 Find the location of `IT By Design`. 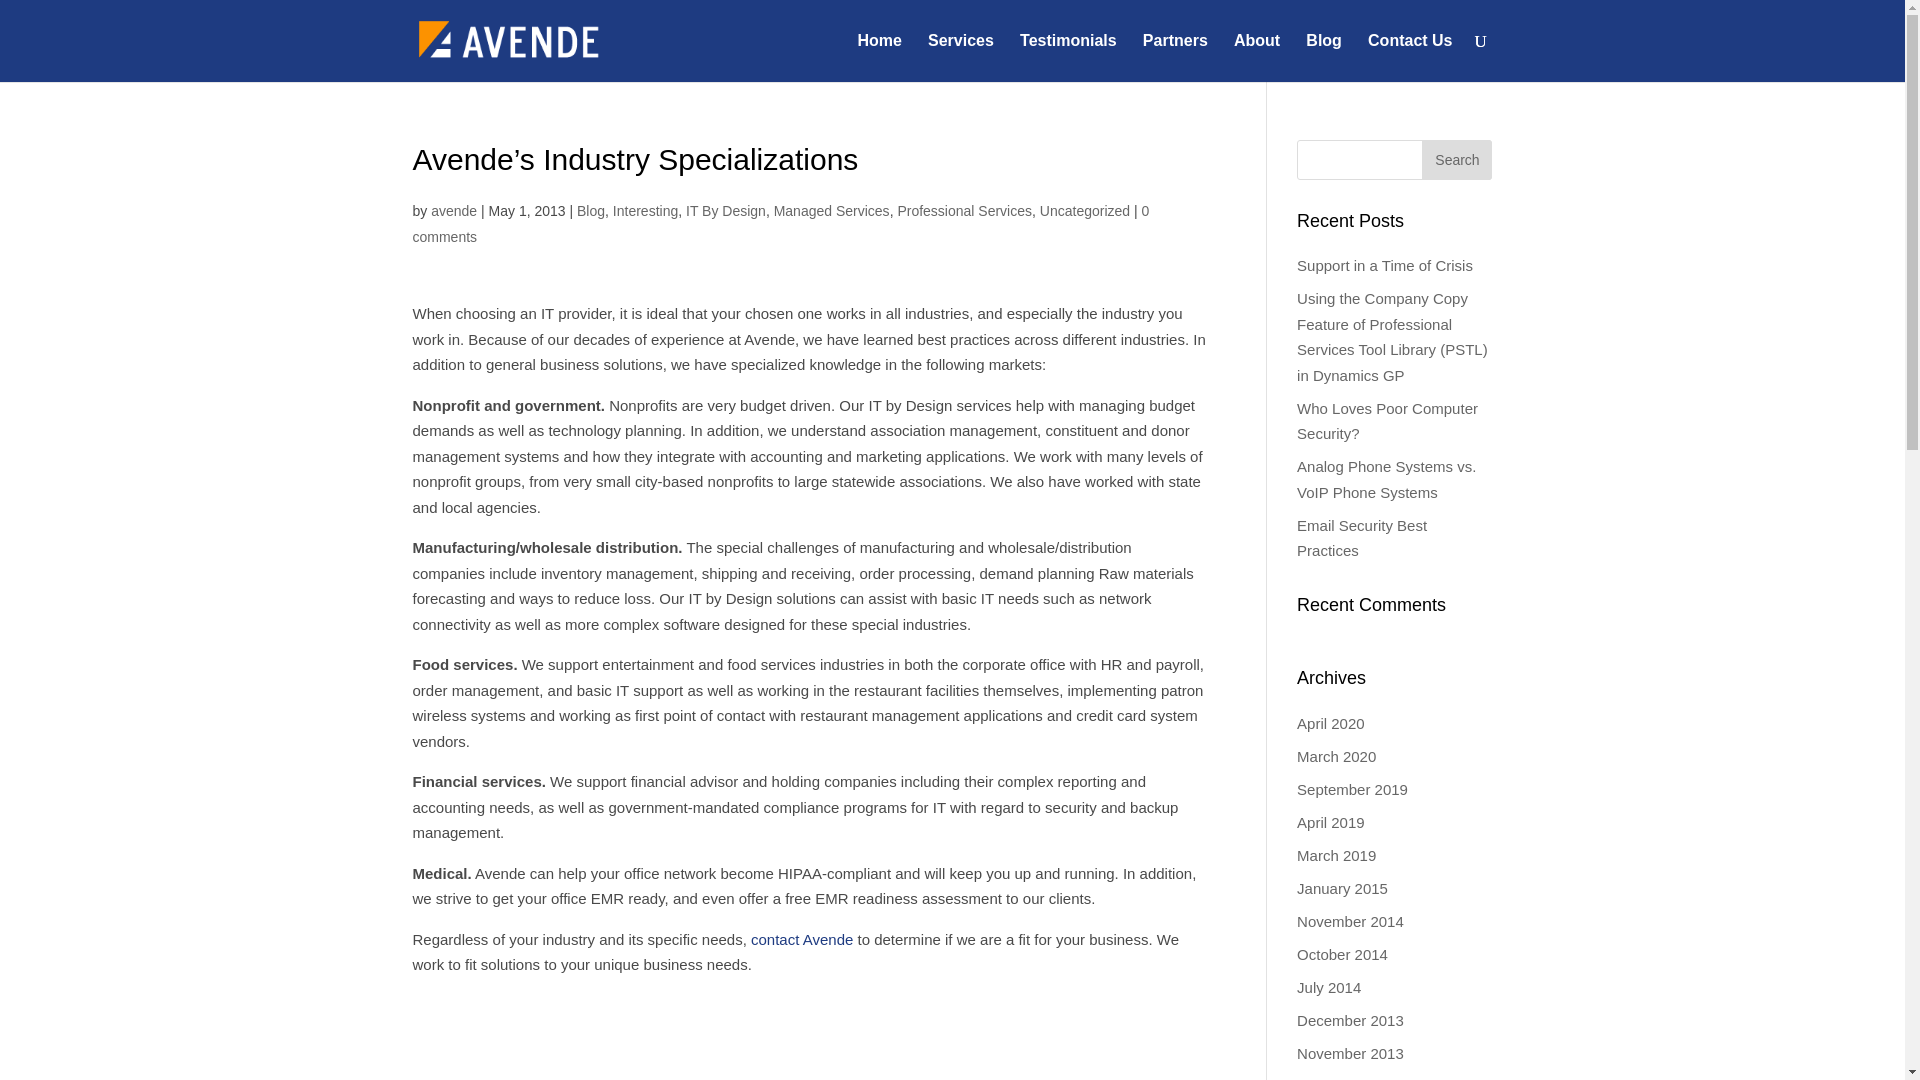

IT By Design is located at coordinates (726, 211).